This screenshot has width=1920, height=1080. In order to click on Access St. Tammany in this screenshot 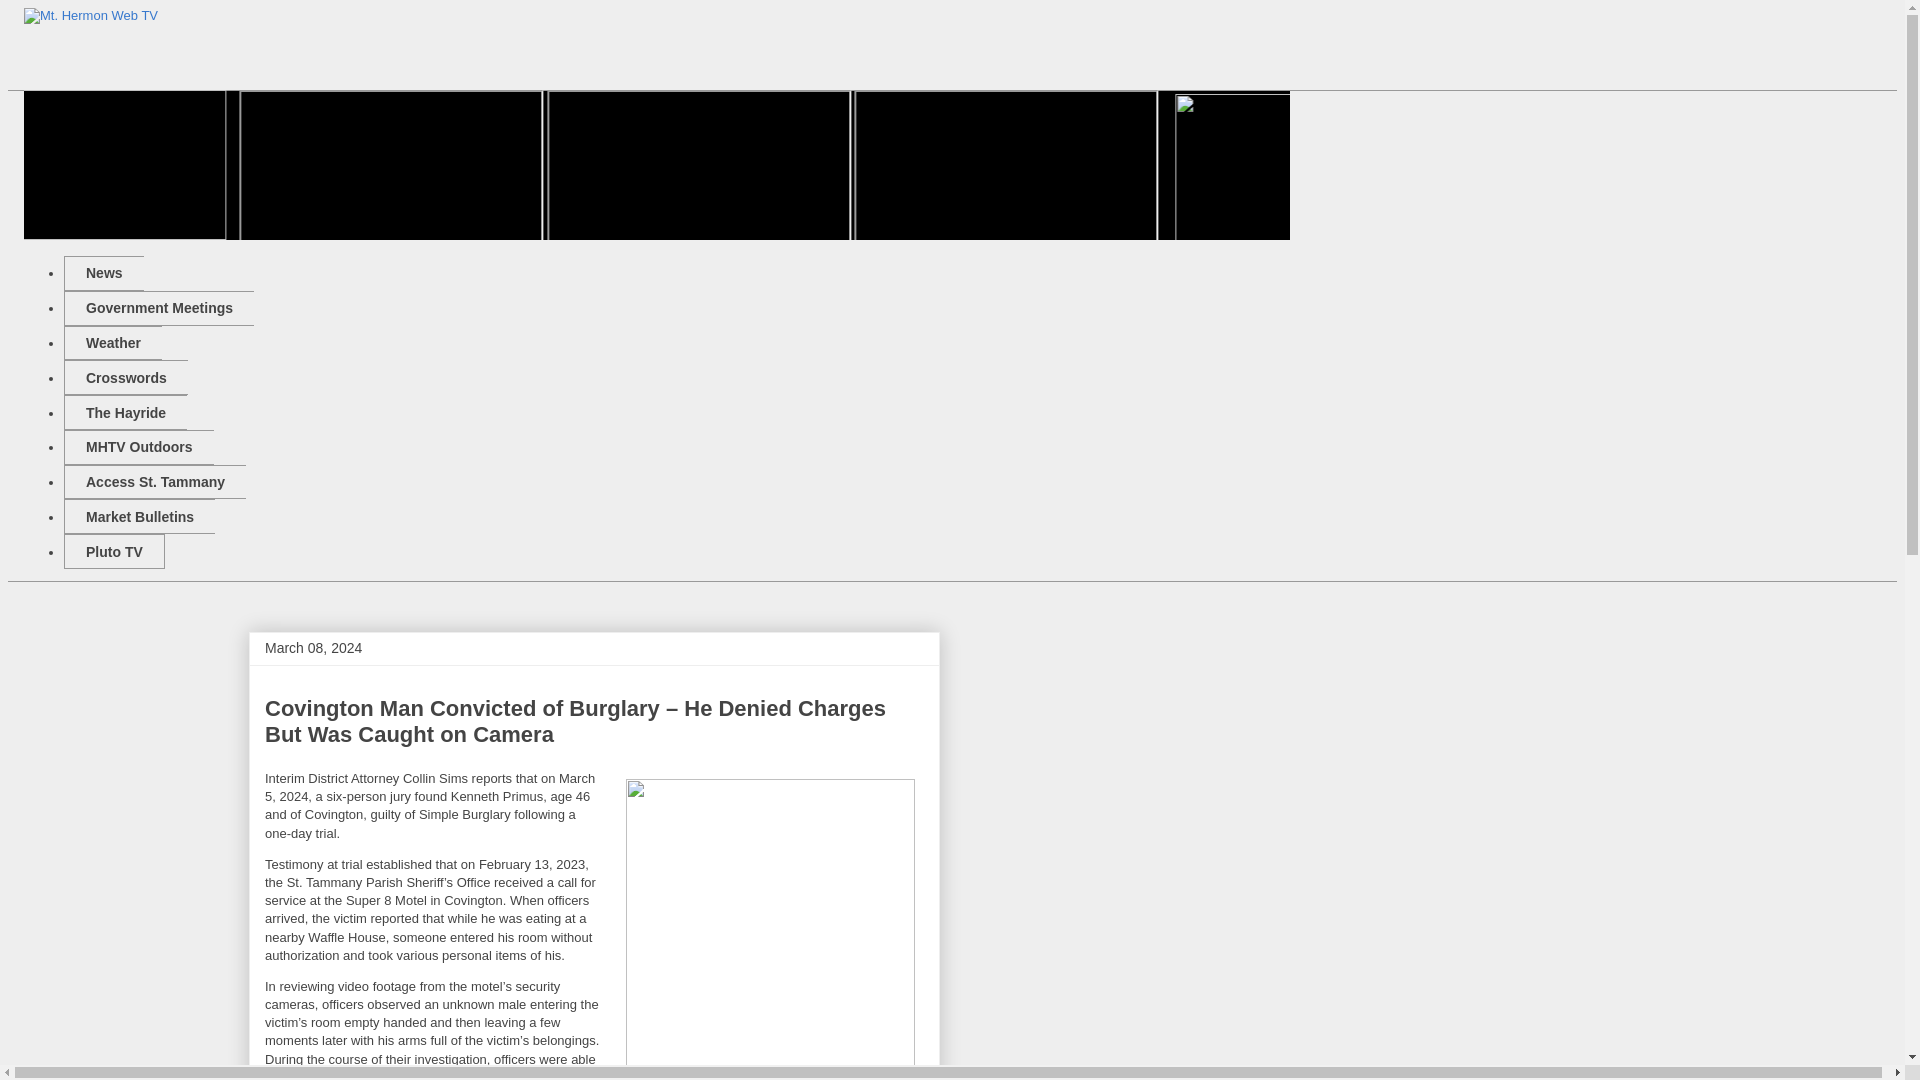, I will do `click(154, 482)`.